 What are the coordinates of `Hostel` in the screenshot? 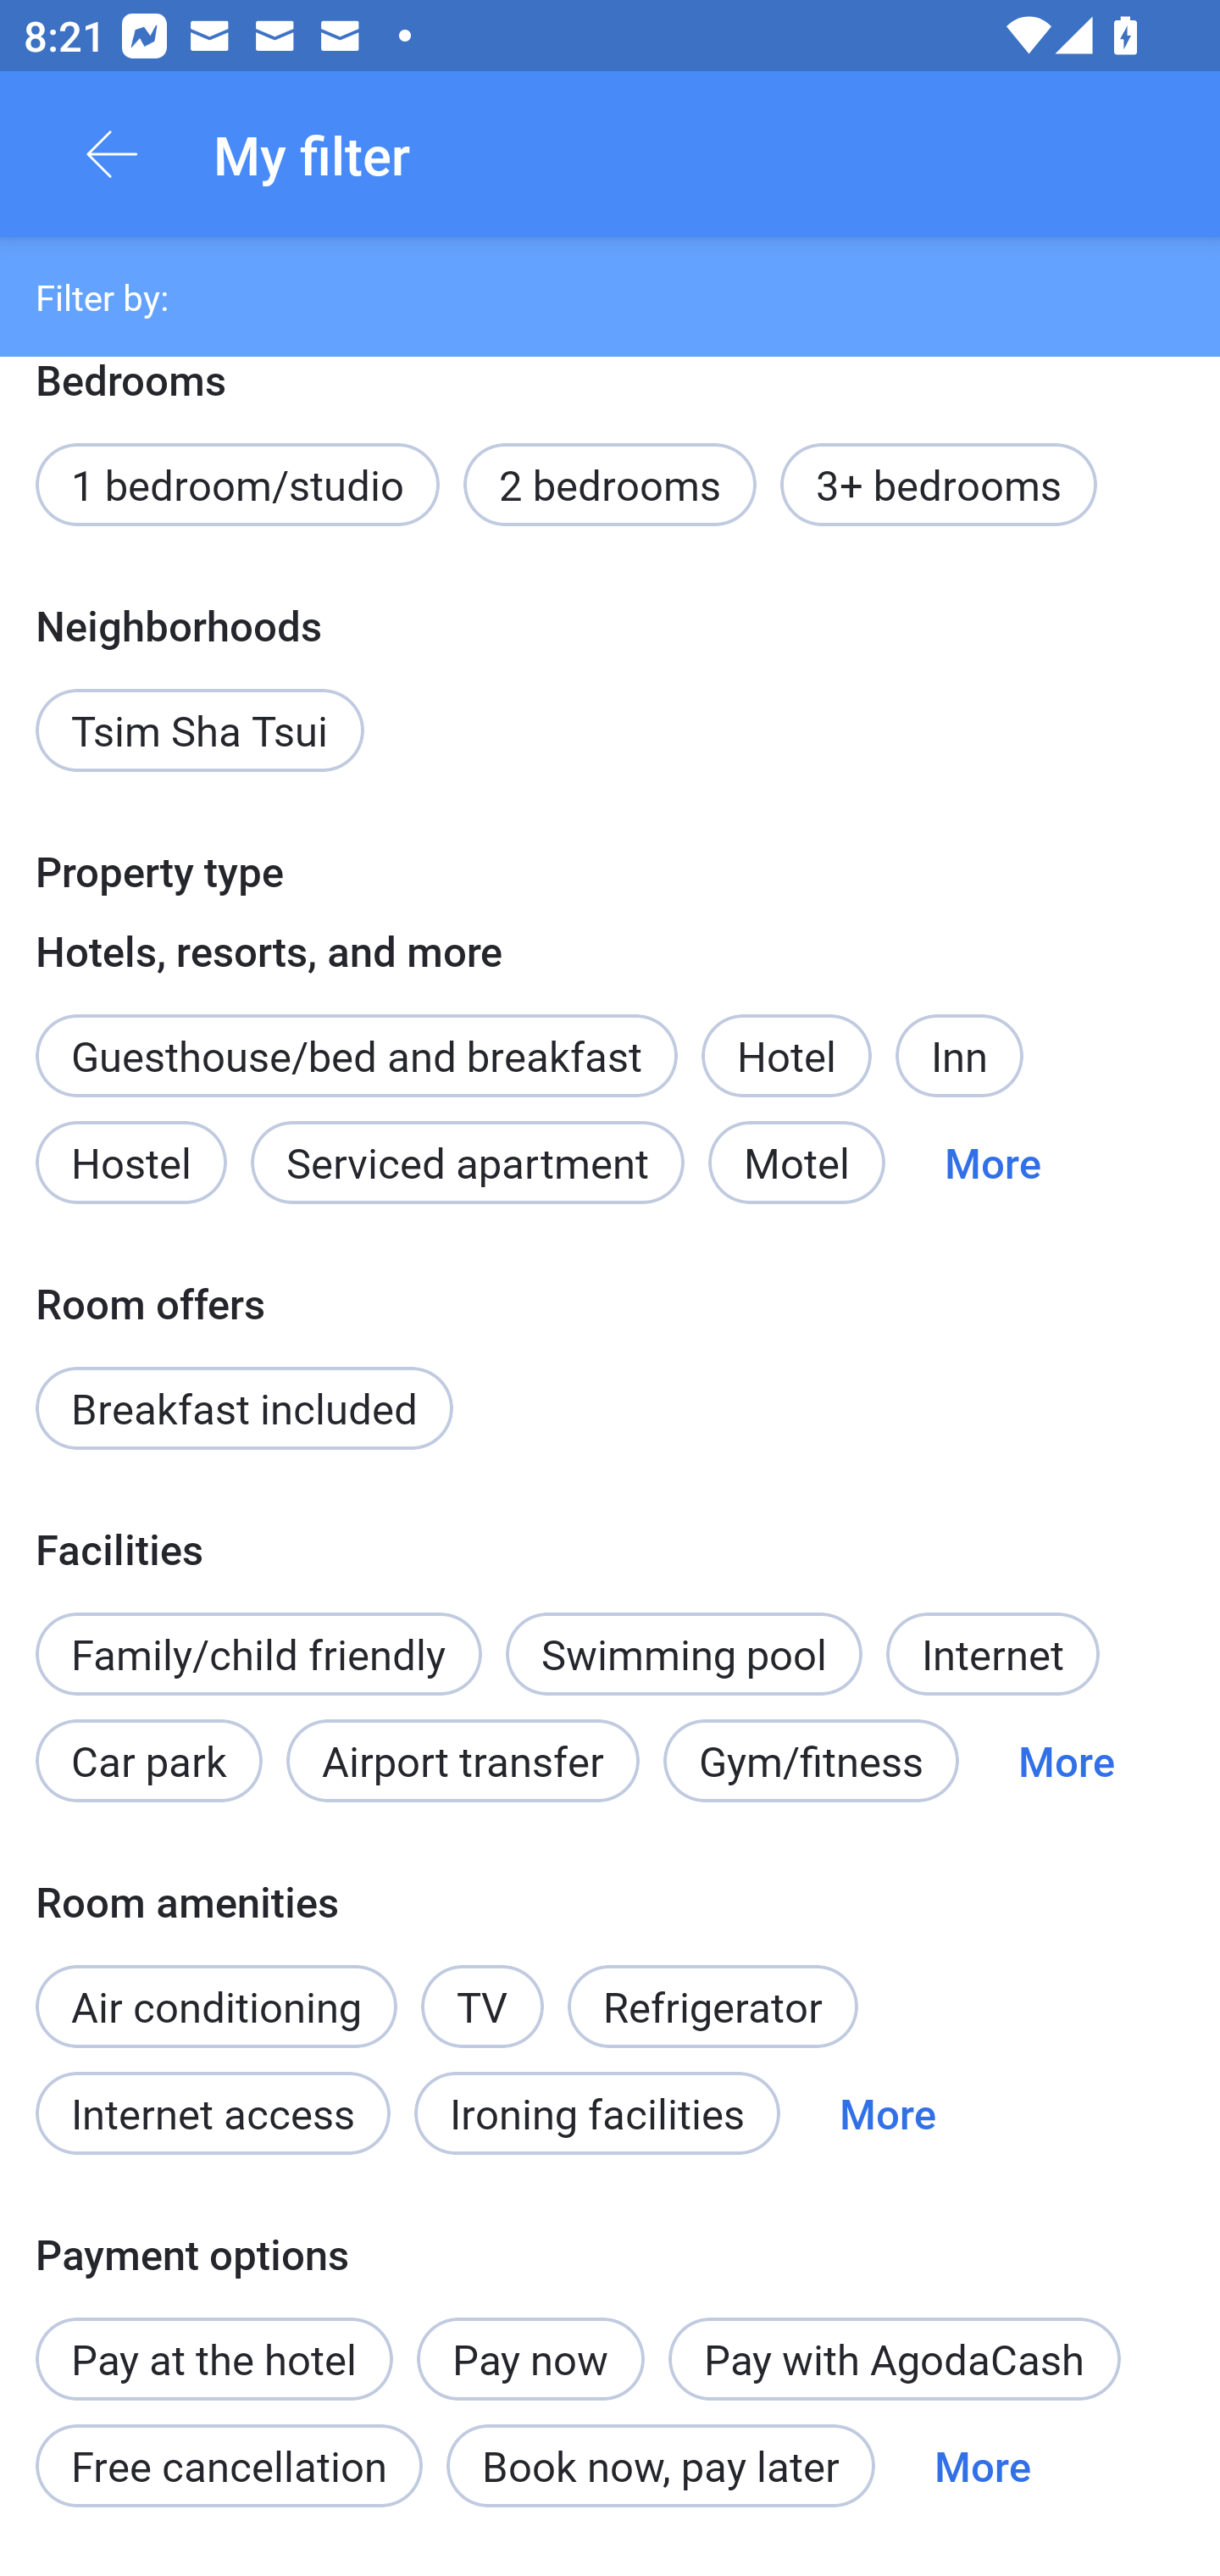 It's located at (130, 1163).